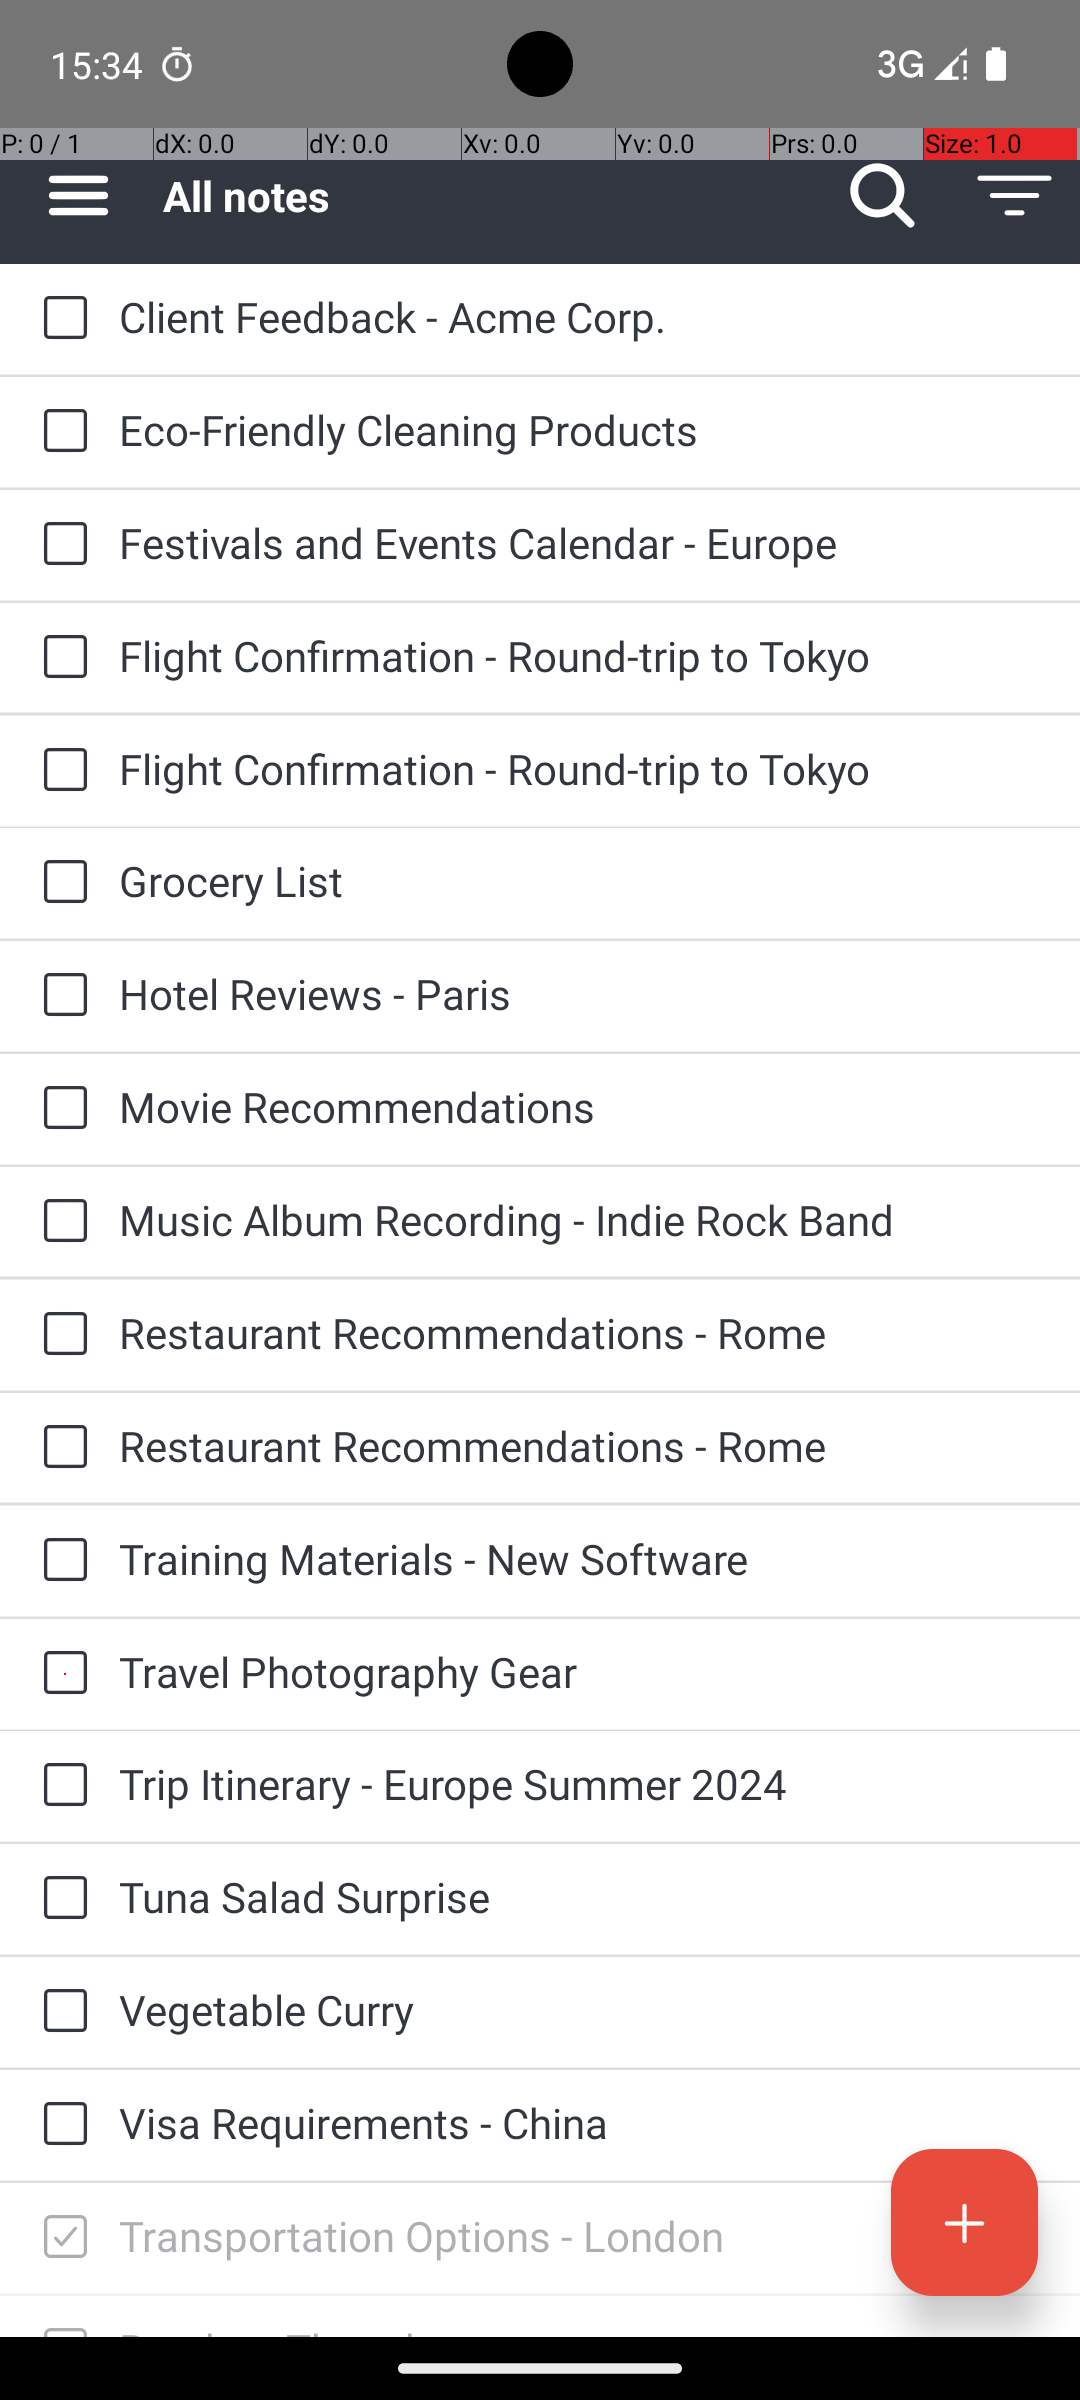  Describe the element at coordinates (580, 1106) in the screenshot. I see `Movie Recommendations` at that location.